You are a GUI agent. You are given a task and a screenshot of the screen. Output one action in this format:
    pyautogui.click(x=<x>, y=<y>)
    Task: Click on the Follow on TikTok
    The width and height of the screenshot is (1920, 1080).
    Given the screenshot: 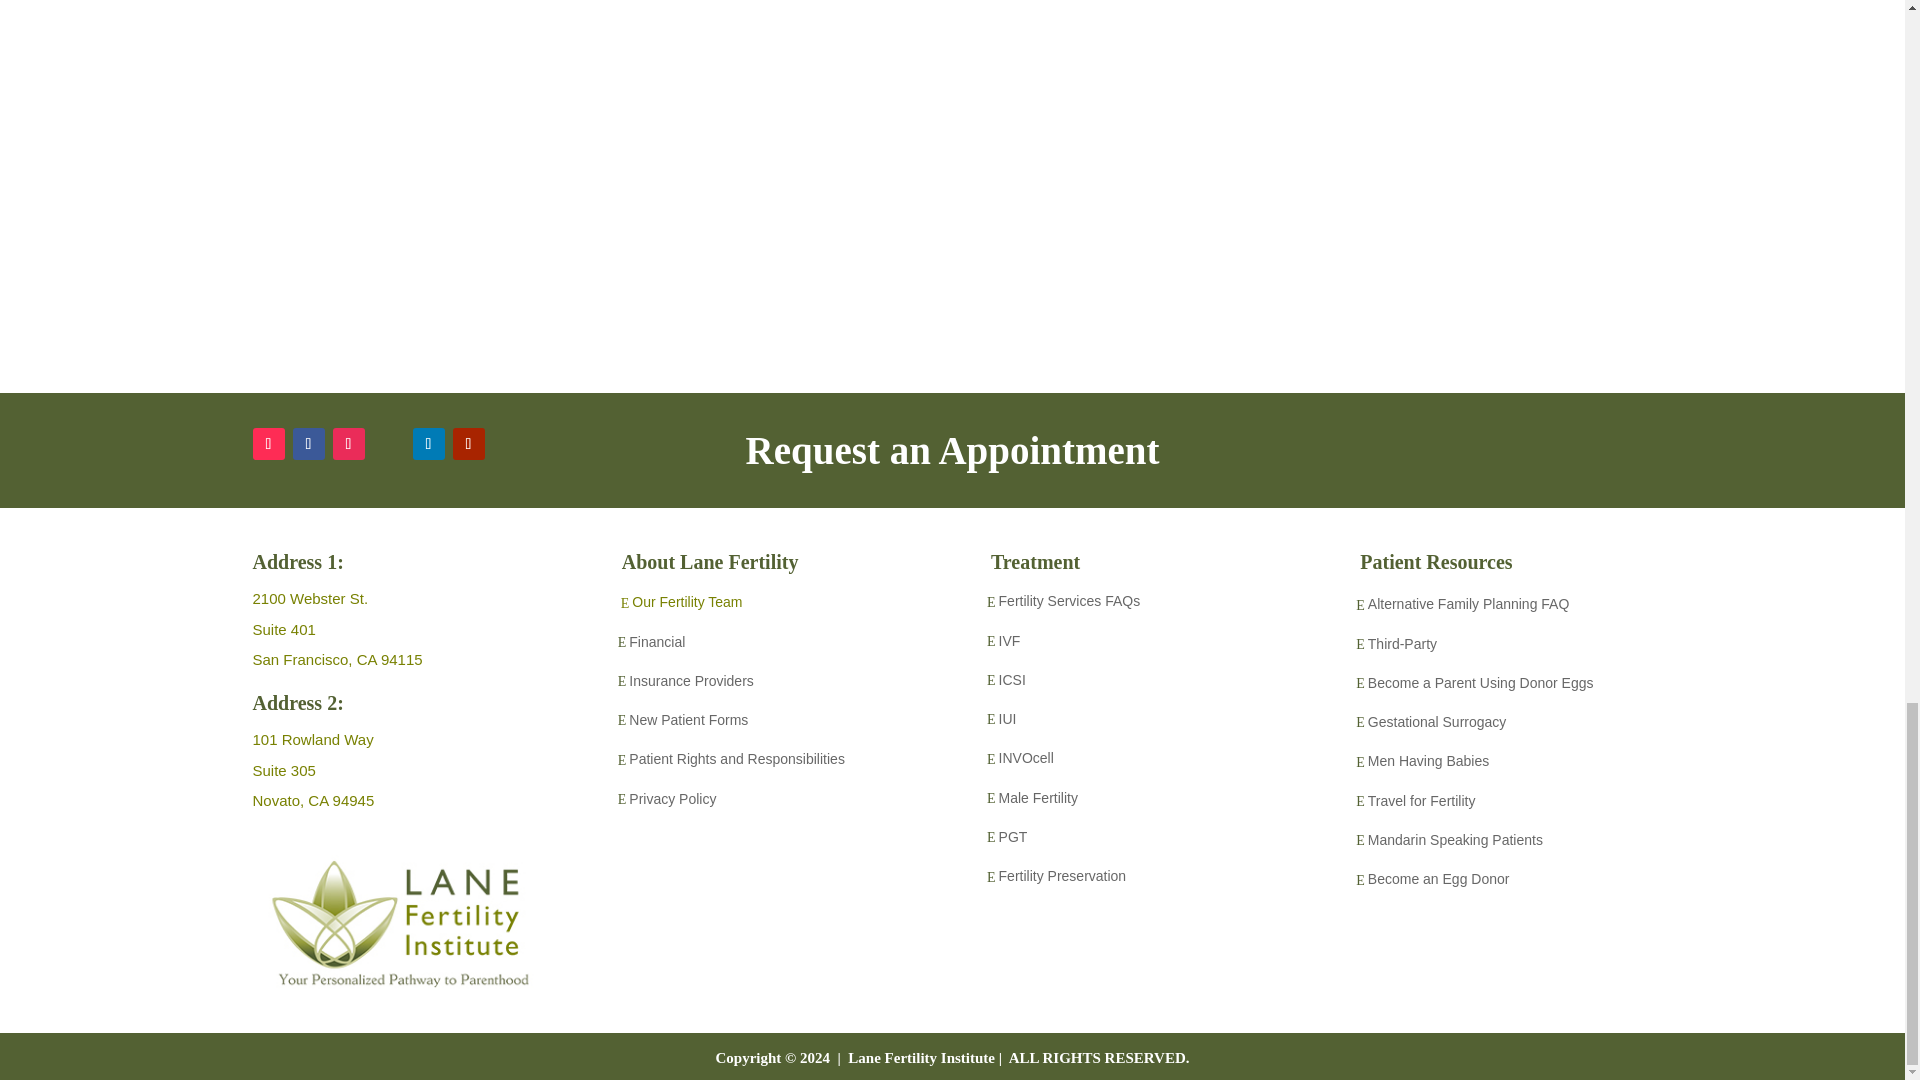 What is the action you would take?
    pyautogui.click(x=268, y=444)
    